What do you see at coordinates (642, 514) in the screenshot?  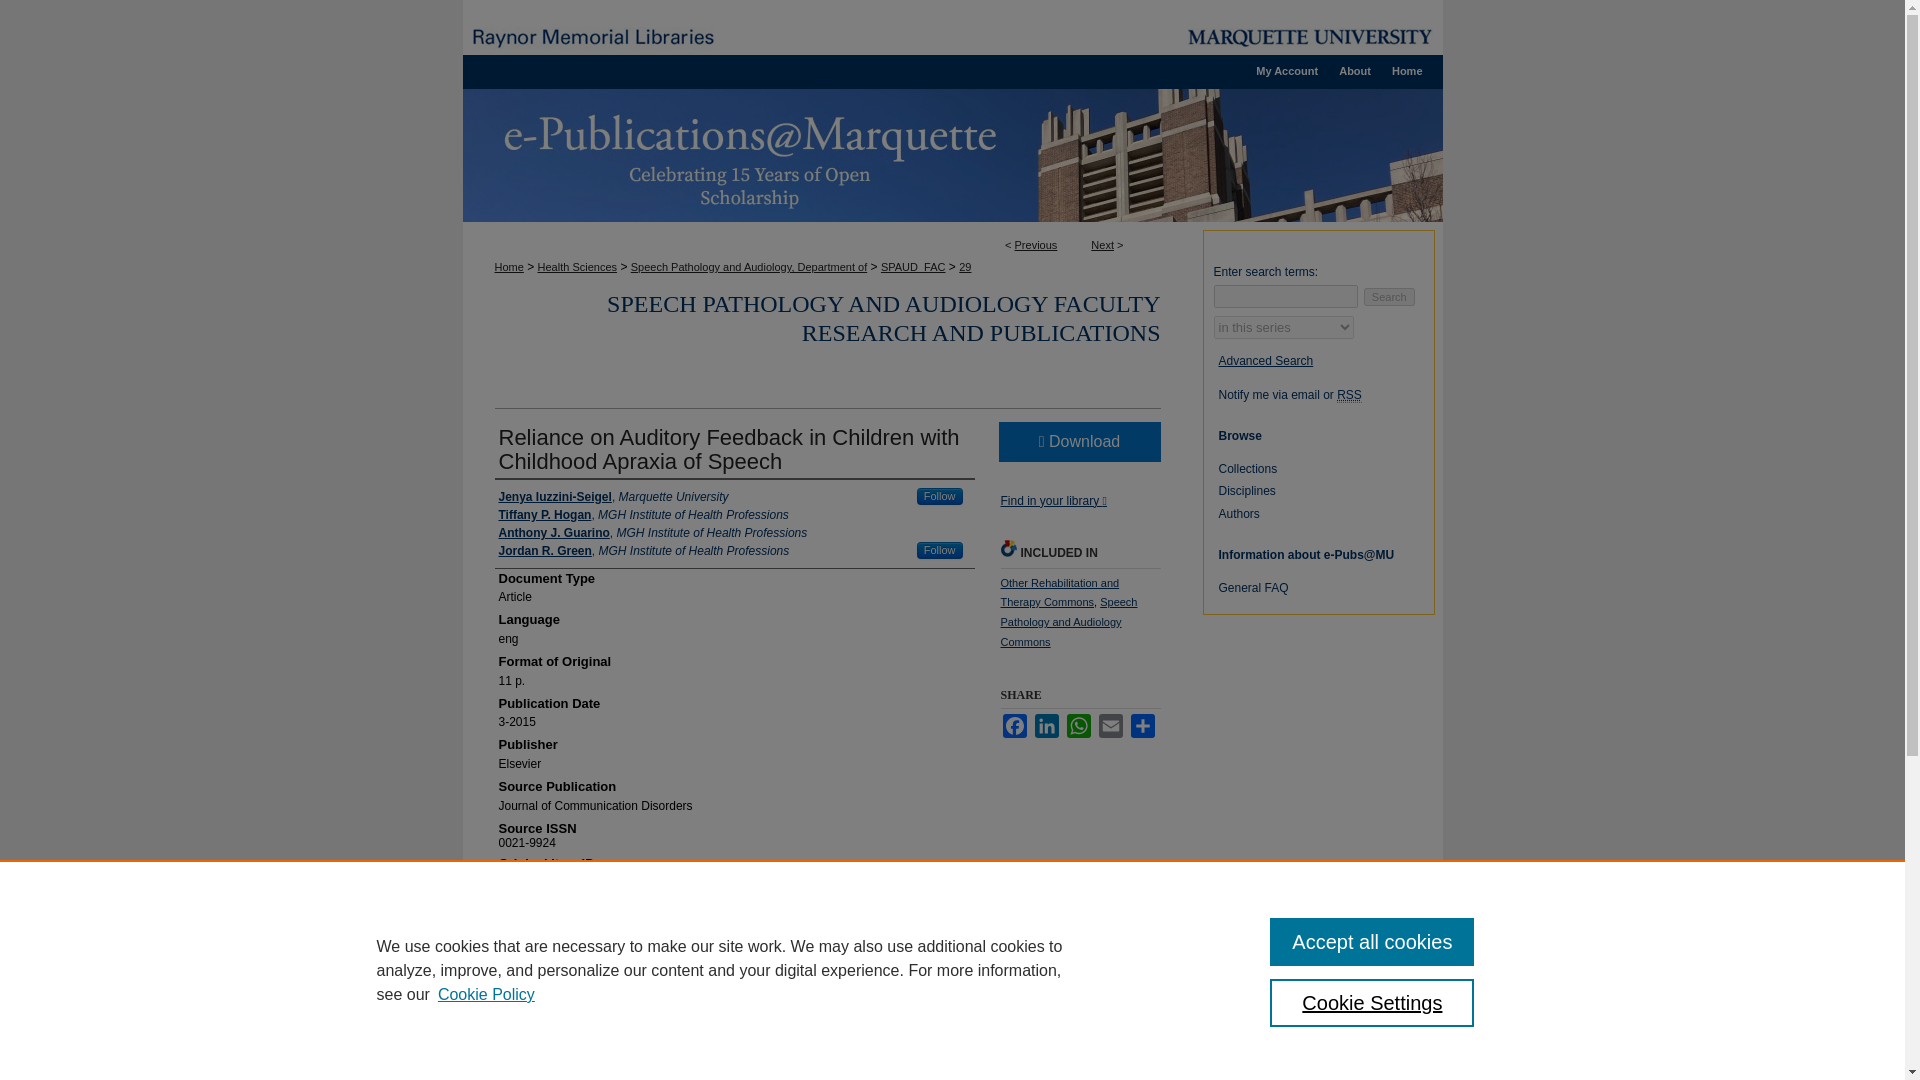 I see `Tiffany P. Hogan, MGH Institute of Health Professions` at bounding box center [642, 514].